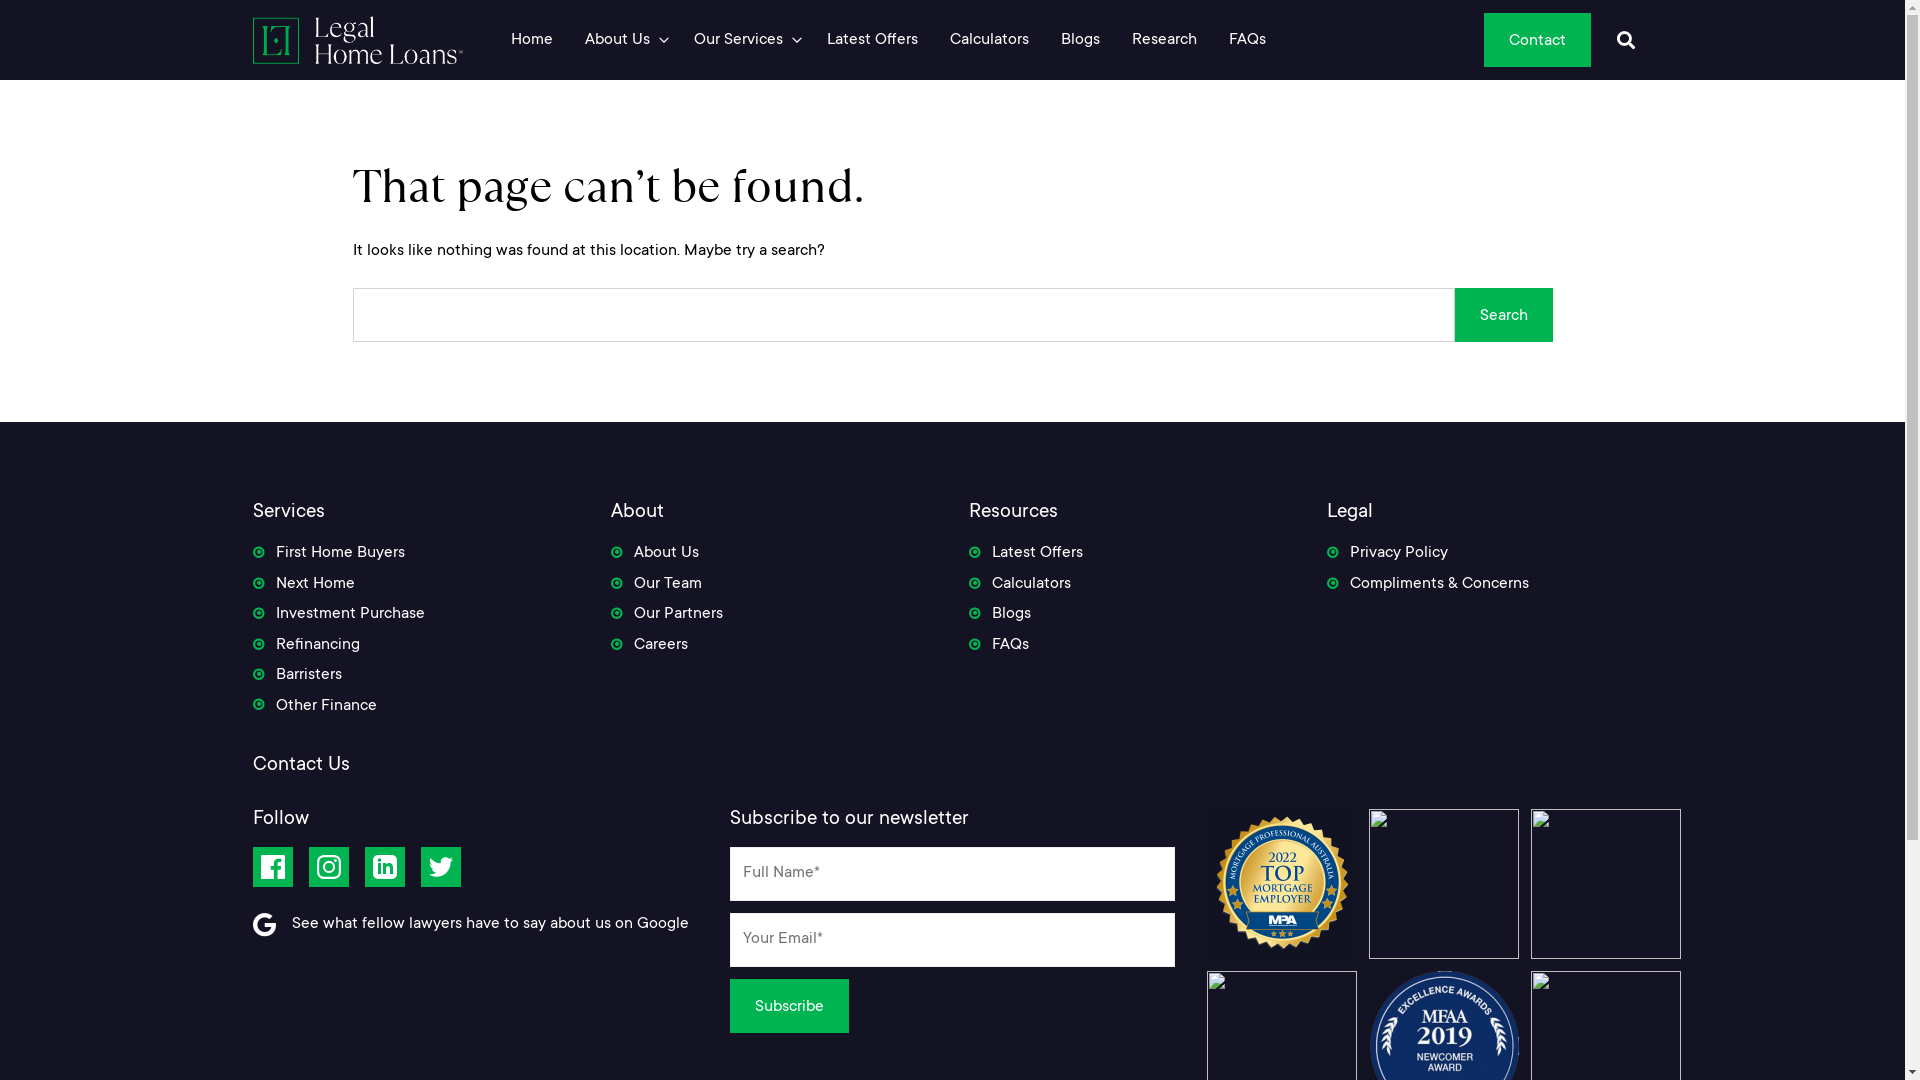  I want to click on Our Partners, so click(666, 616).